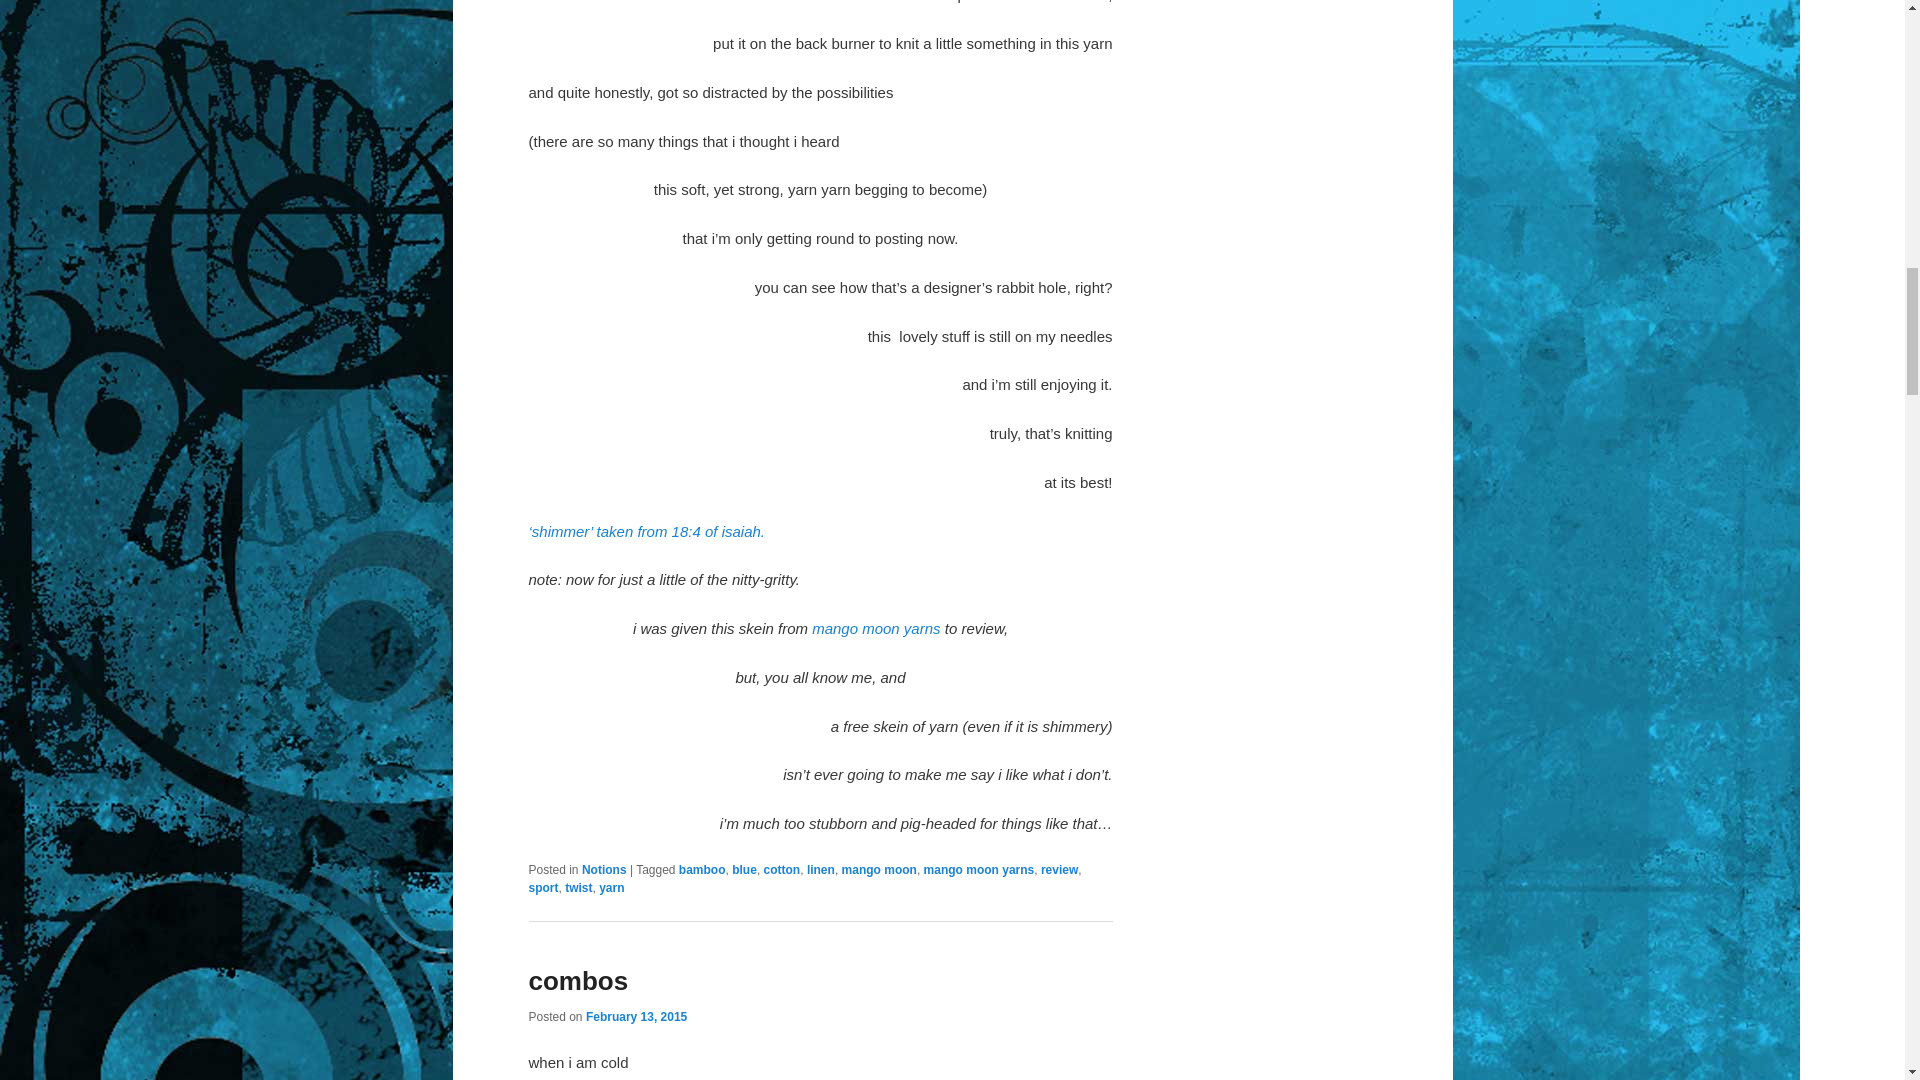  Describe the element at coordinates (543, 888) in the screenshot. I see `sport` at that location.